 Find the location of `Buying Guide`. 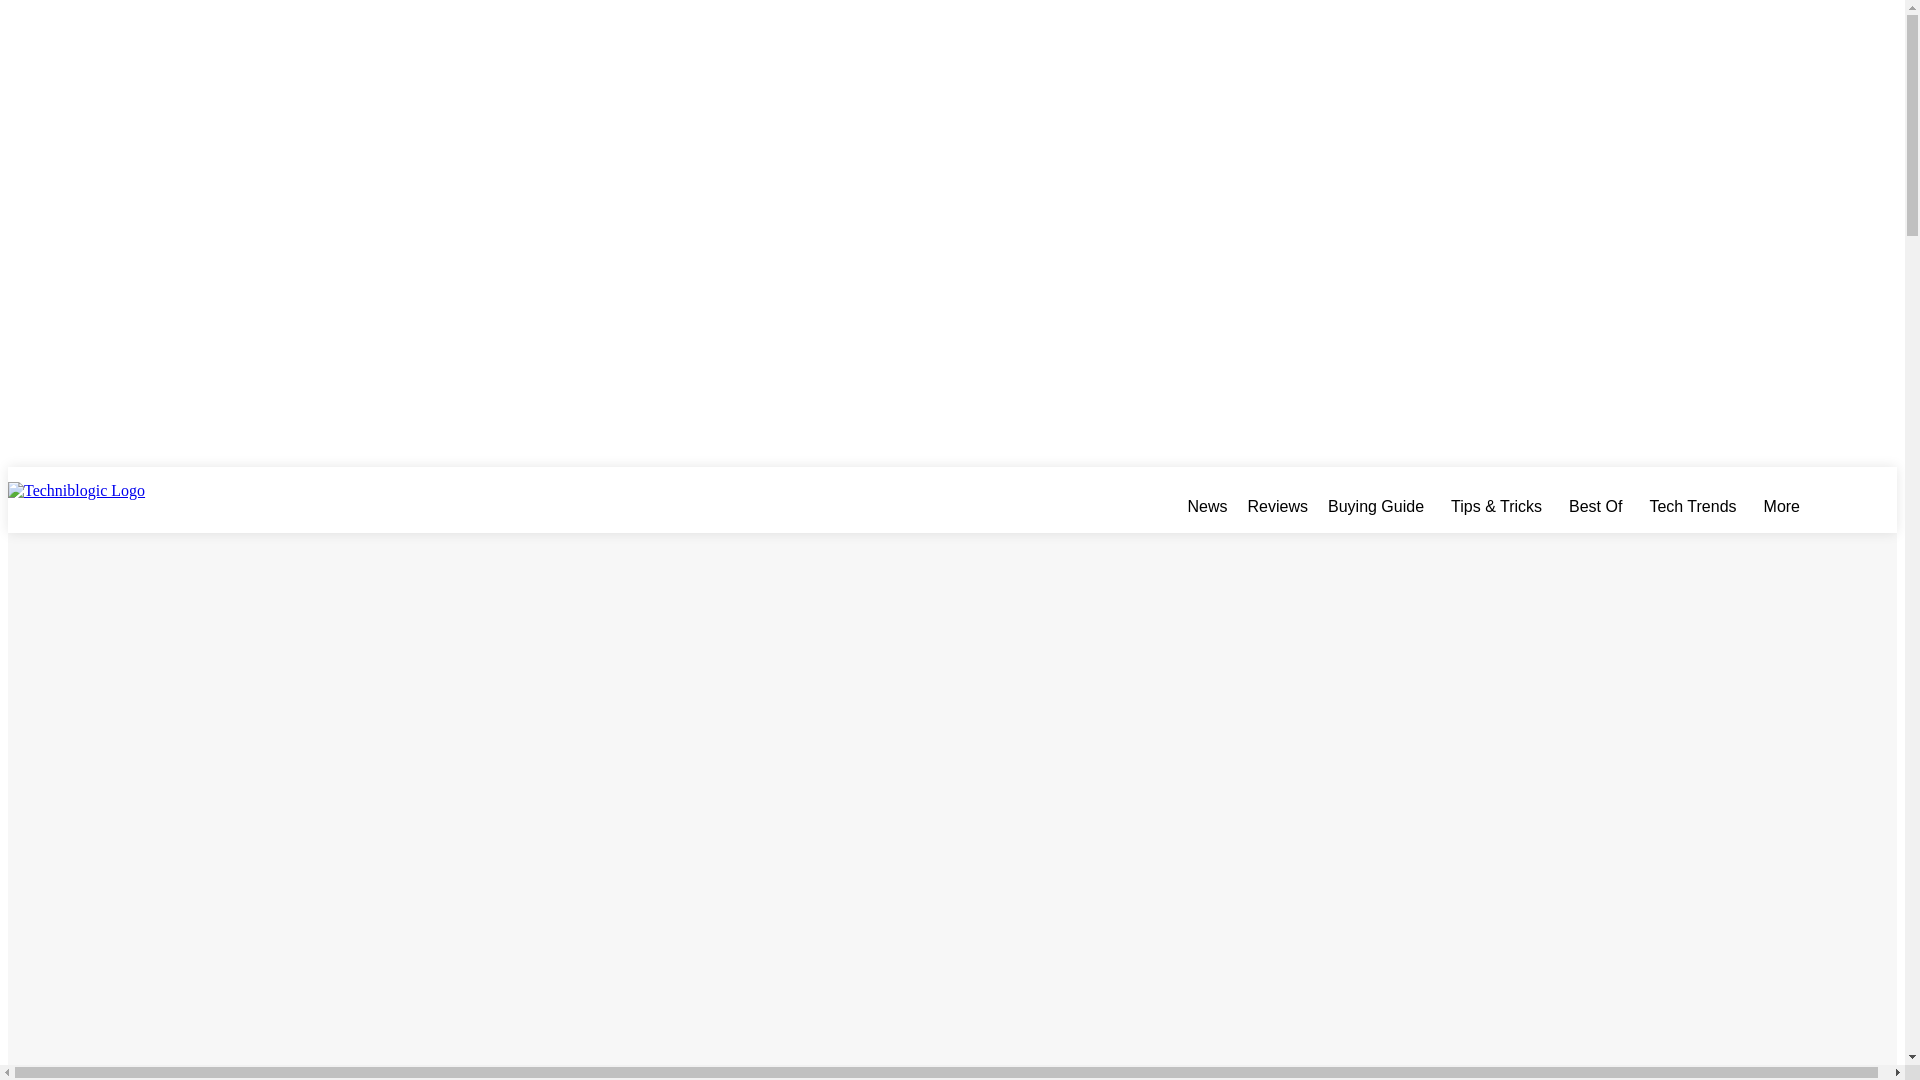

Buying Guide is located at coordinates (1379, 506).